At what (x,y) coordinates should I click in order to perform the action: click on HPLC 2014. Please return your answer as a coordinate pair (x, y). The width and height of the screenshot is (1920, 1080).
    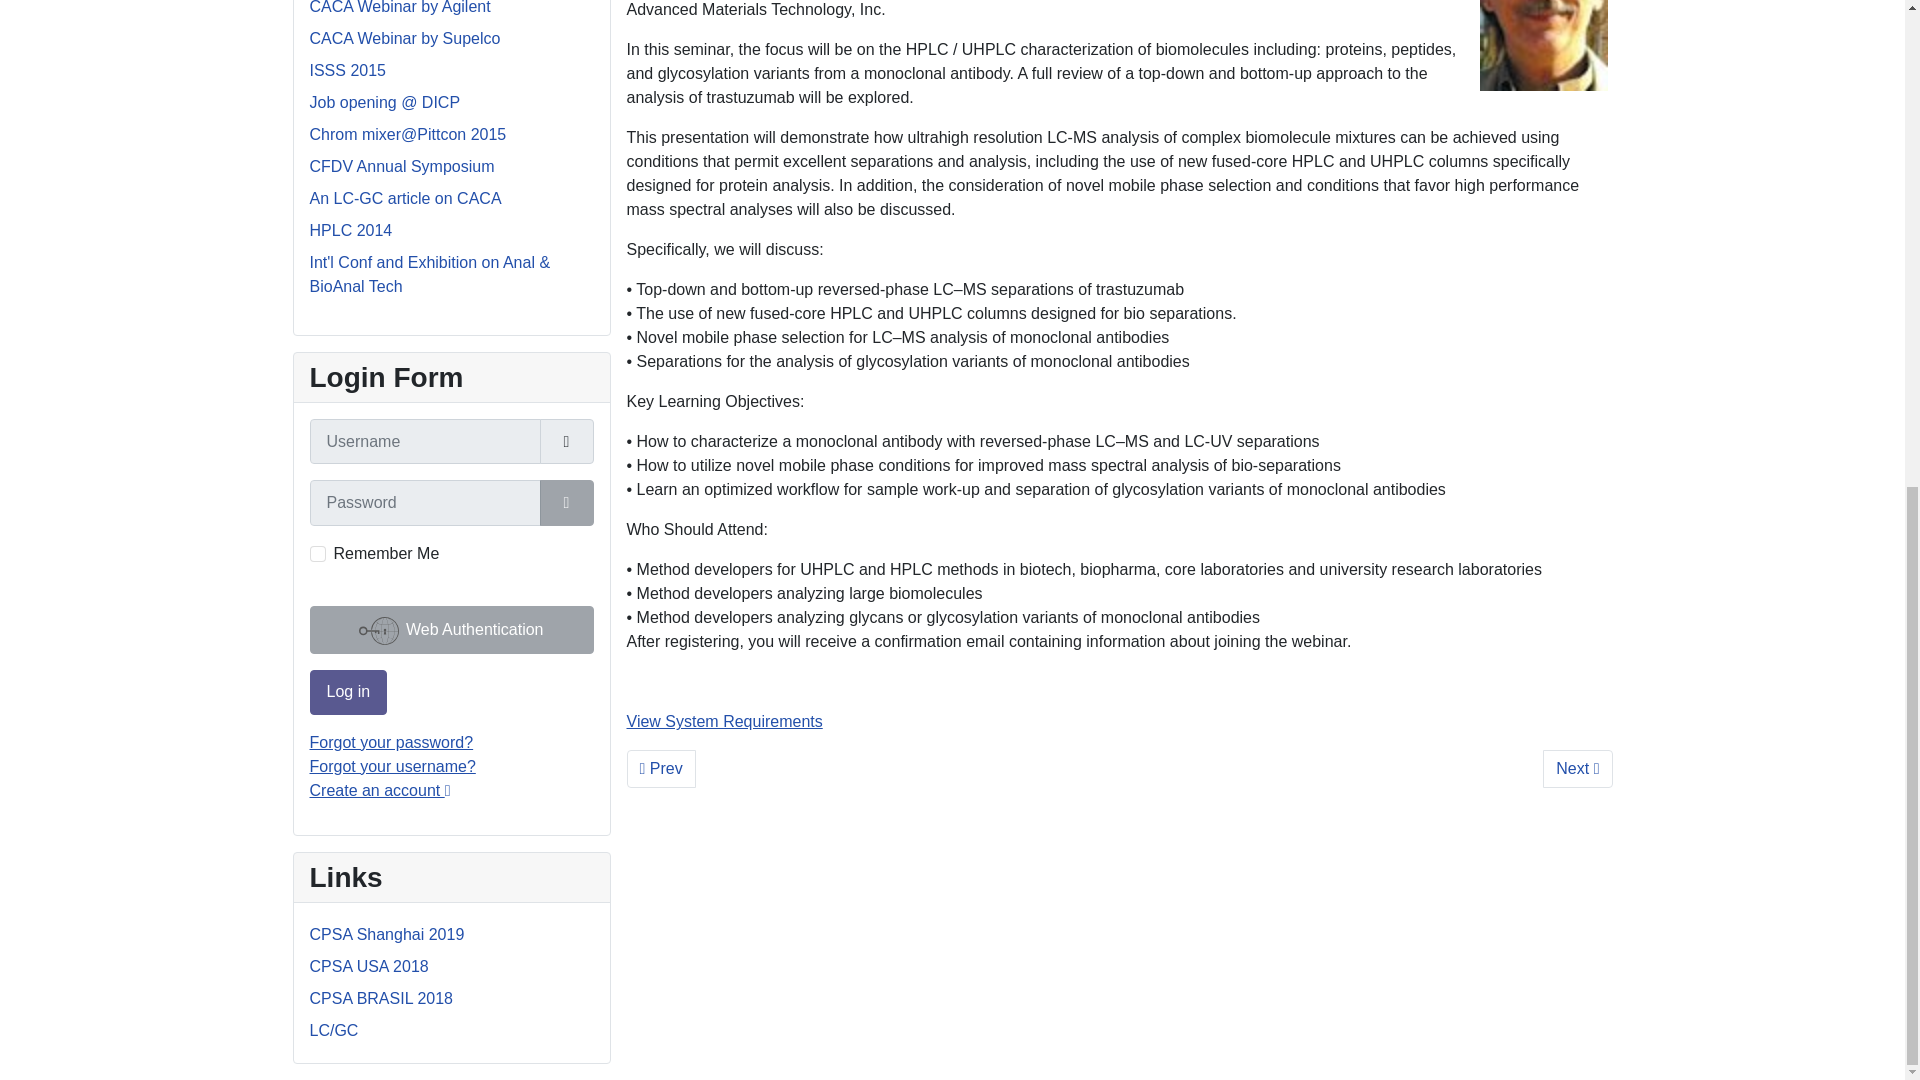
    Looking at the image, I should click on (351, 230).